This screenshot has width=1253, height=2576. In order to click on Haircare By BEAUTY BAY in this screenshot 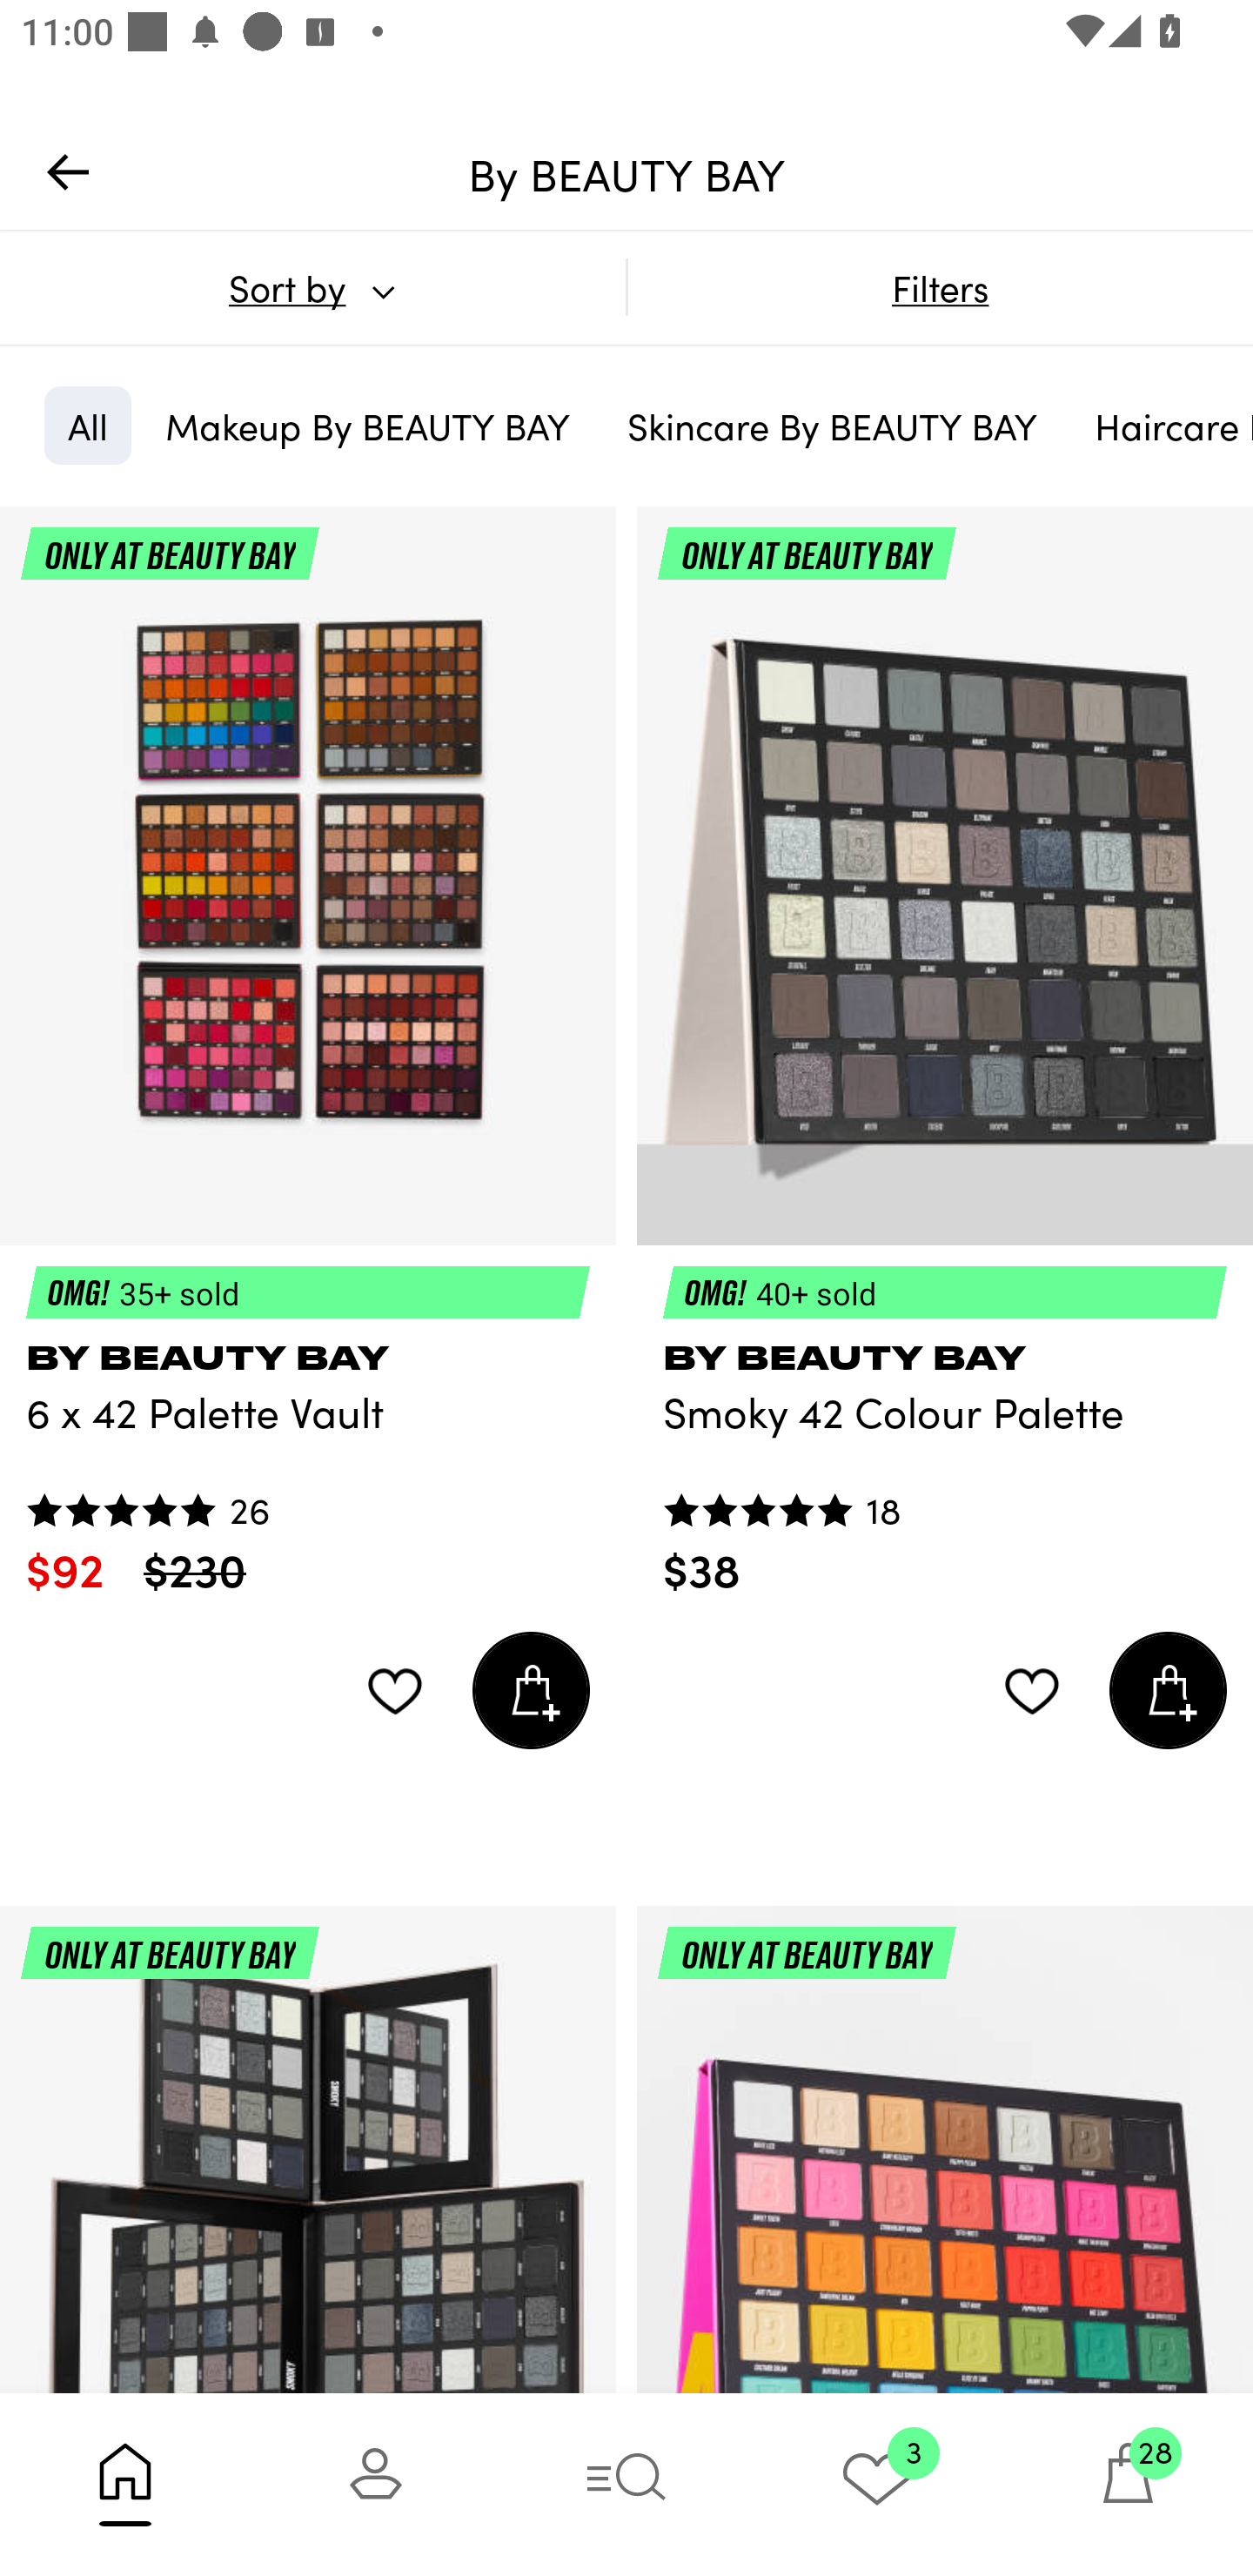, I will do `click(1163, 425)`.